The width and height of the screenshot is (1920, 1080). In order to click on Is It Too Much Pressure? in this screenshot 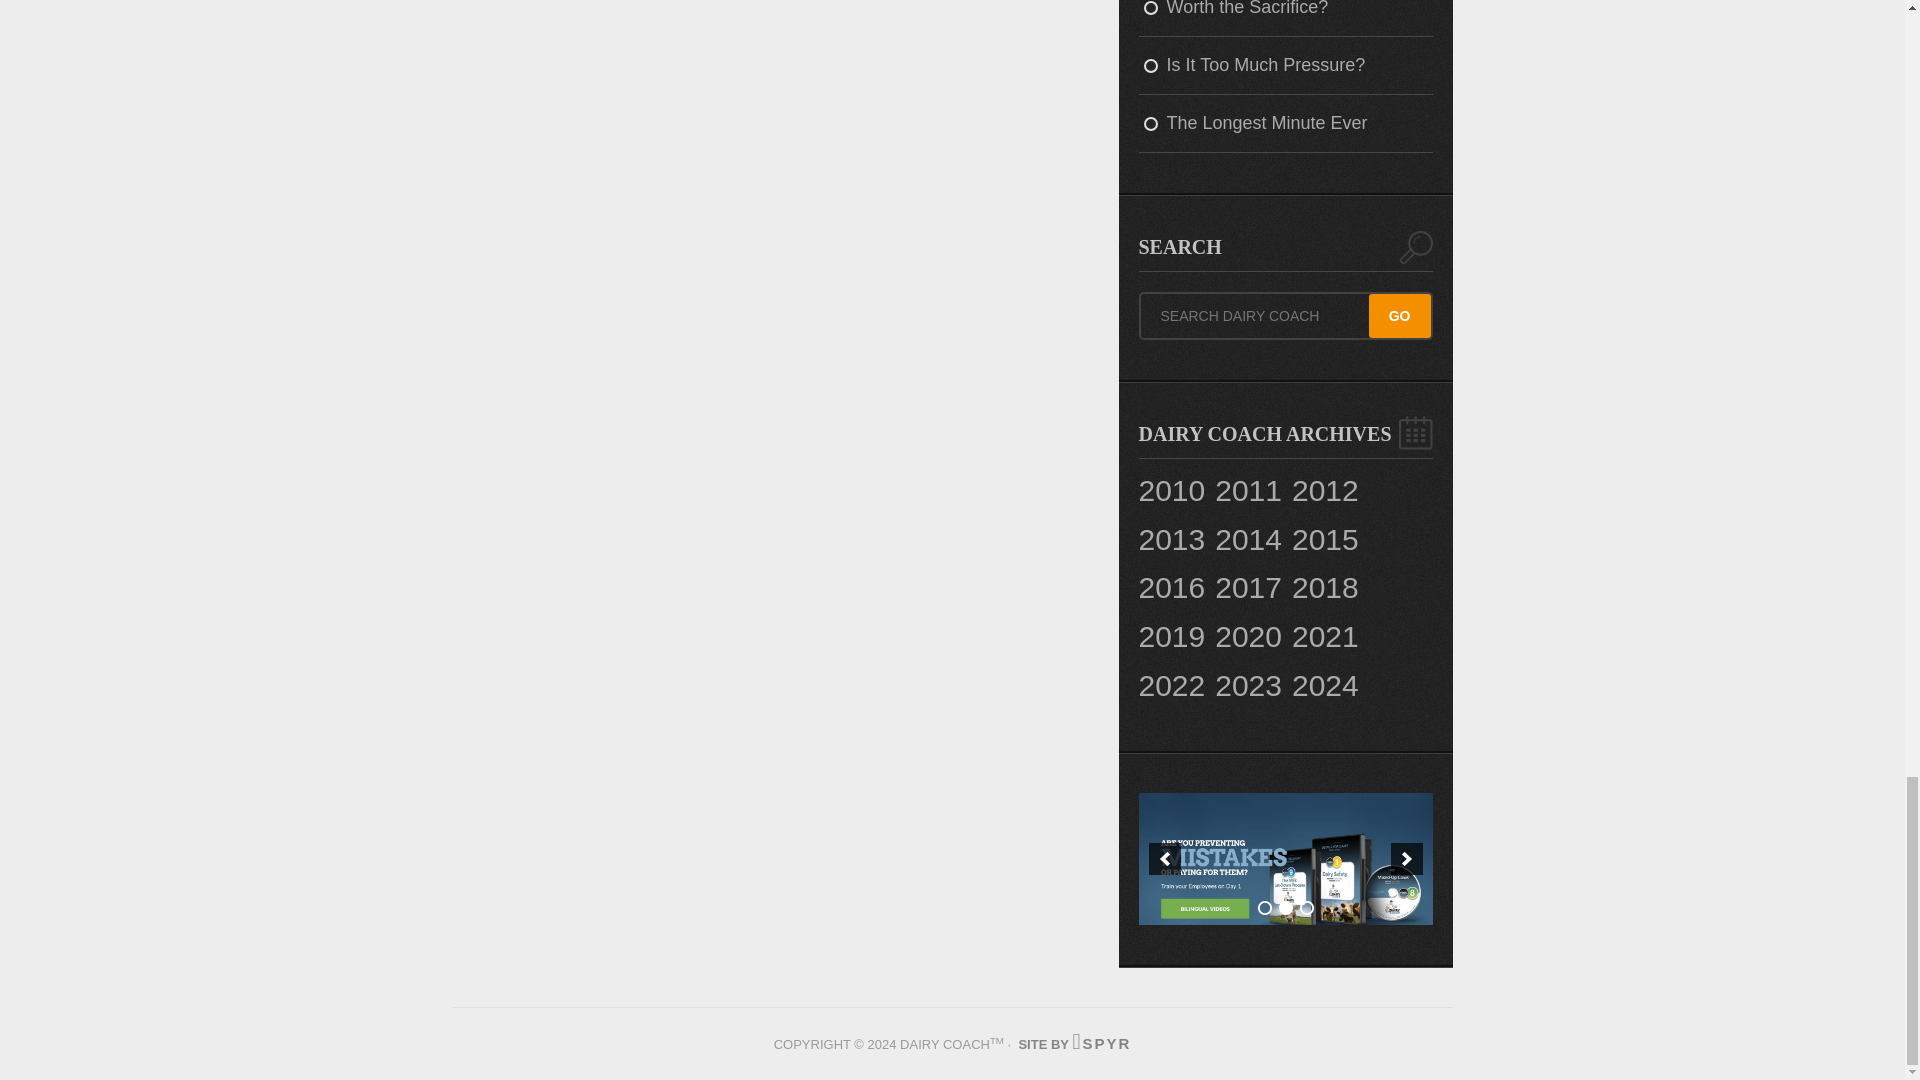, I will do `click(1285, 66)`.